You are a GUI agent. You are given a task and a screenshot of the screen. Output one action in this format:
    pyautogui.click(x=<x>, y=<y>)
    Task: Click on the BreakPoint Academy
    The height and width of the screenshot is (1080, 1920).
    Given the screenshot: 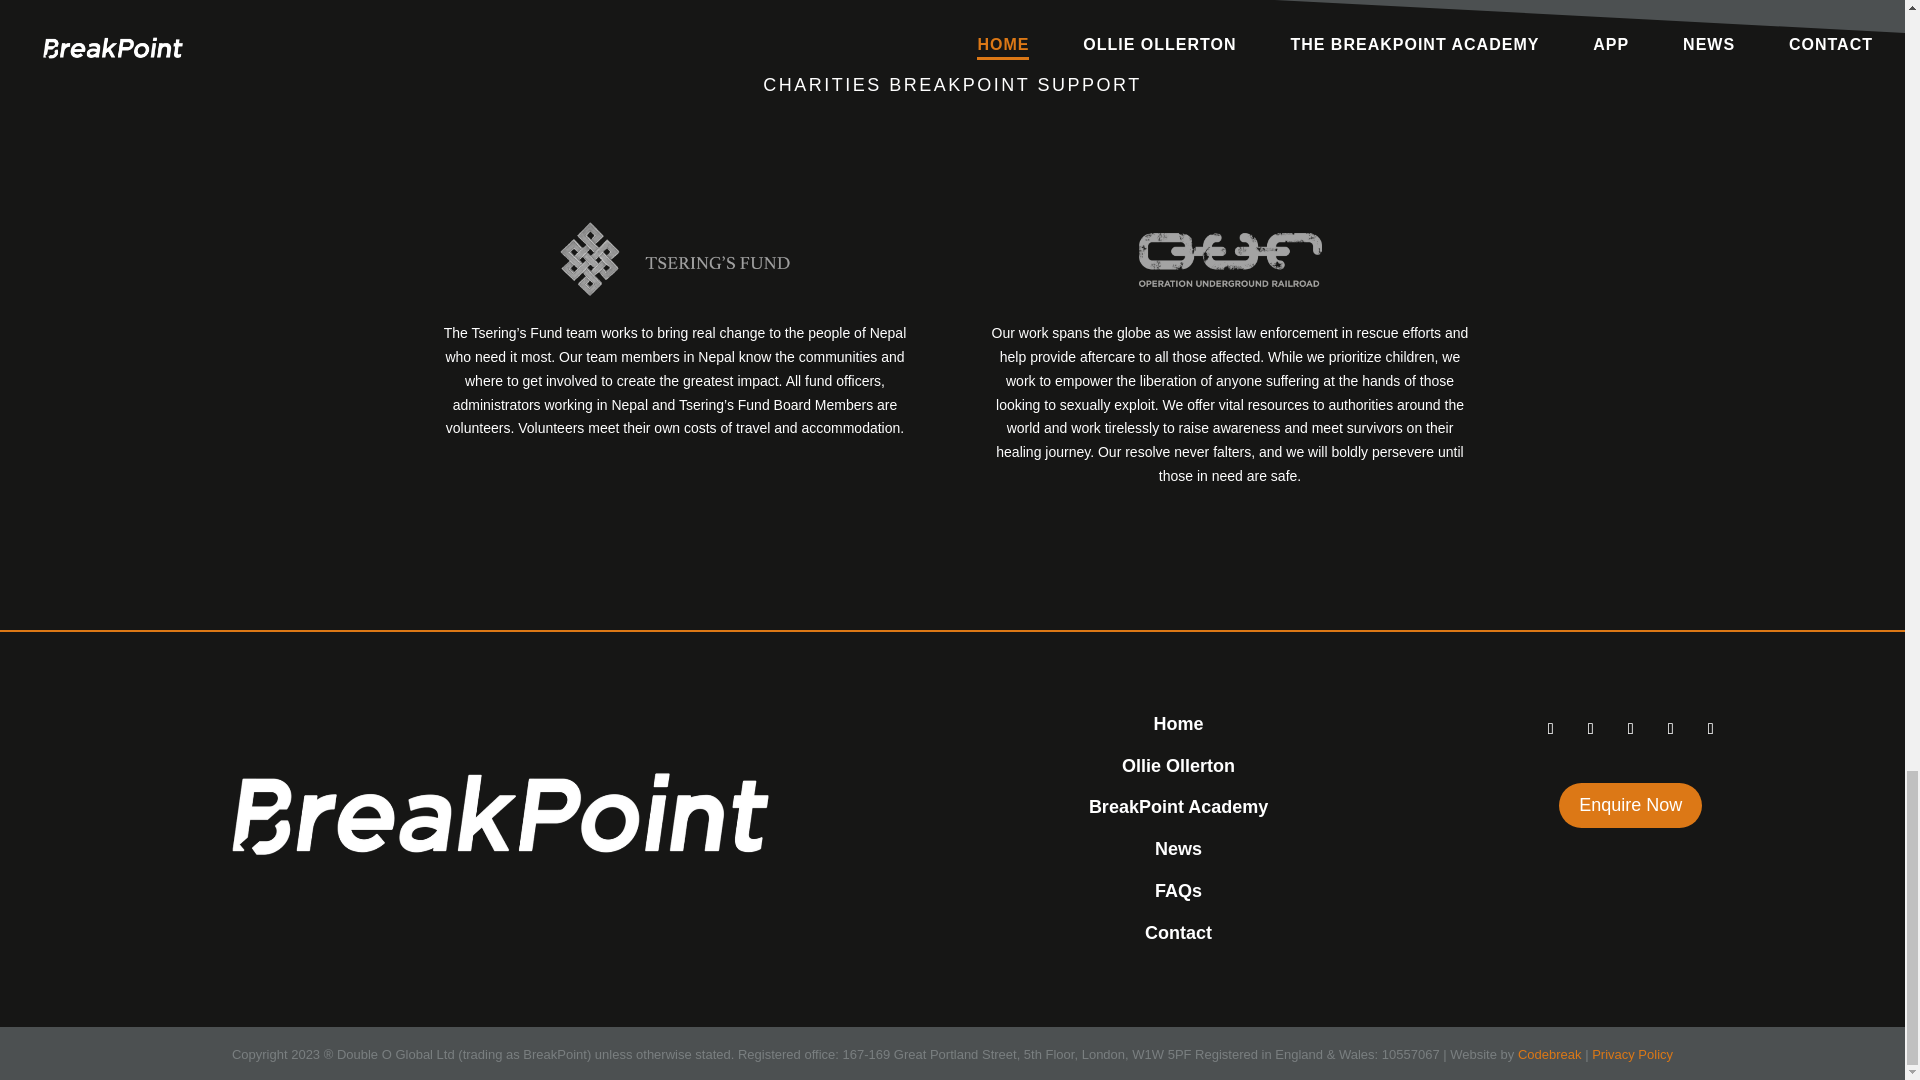 What is the action you would take?
    pyautogui.click(x=1178, y=806)
    